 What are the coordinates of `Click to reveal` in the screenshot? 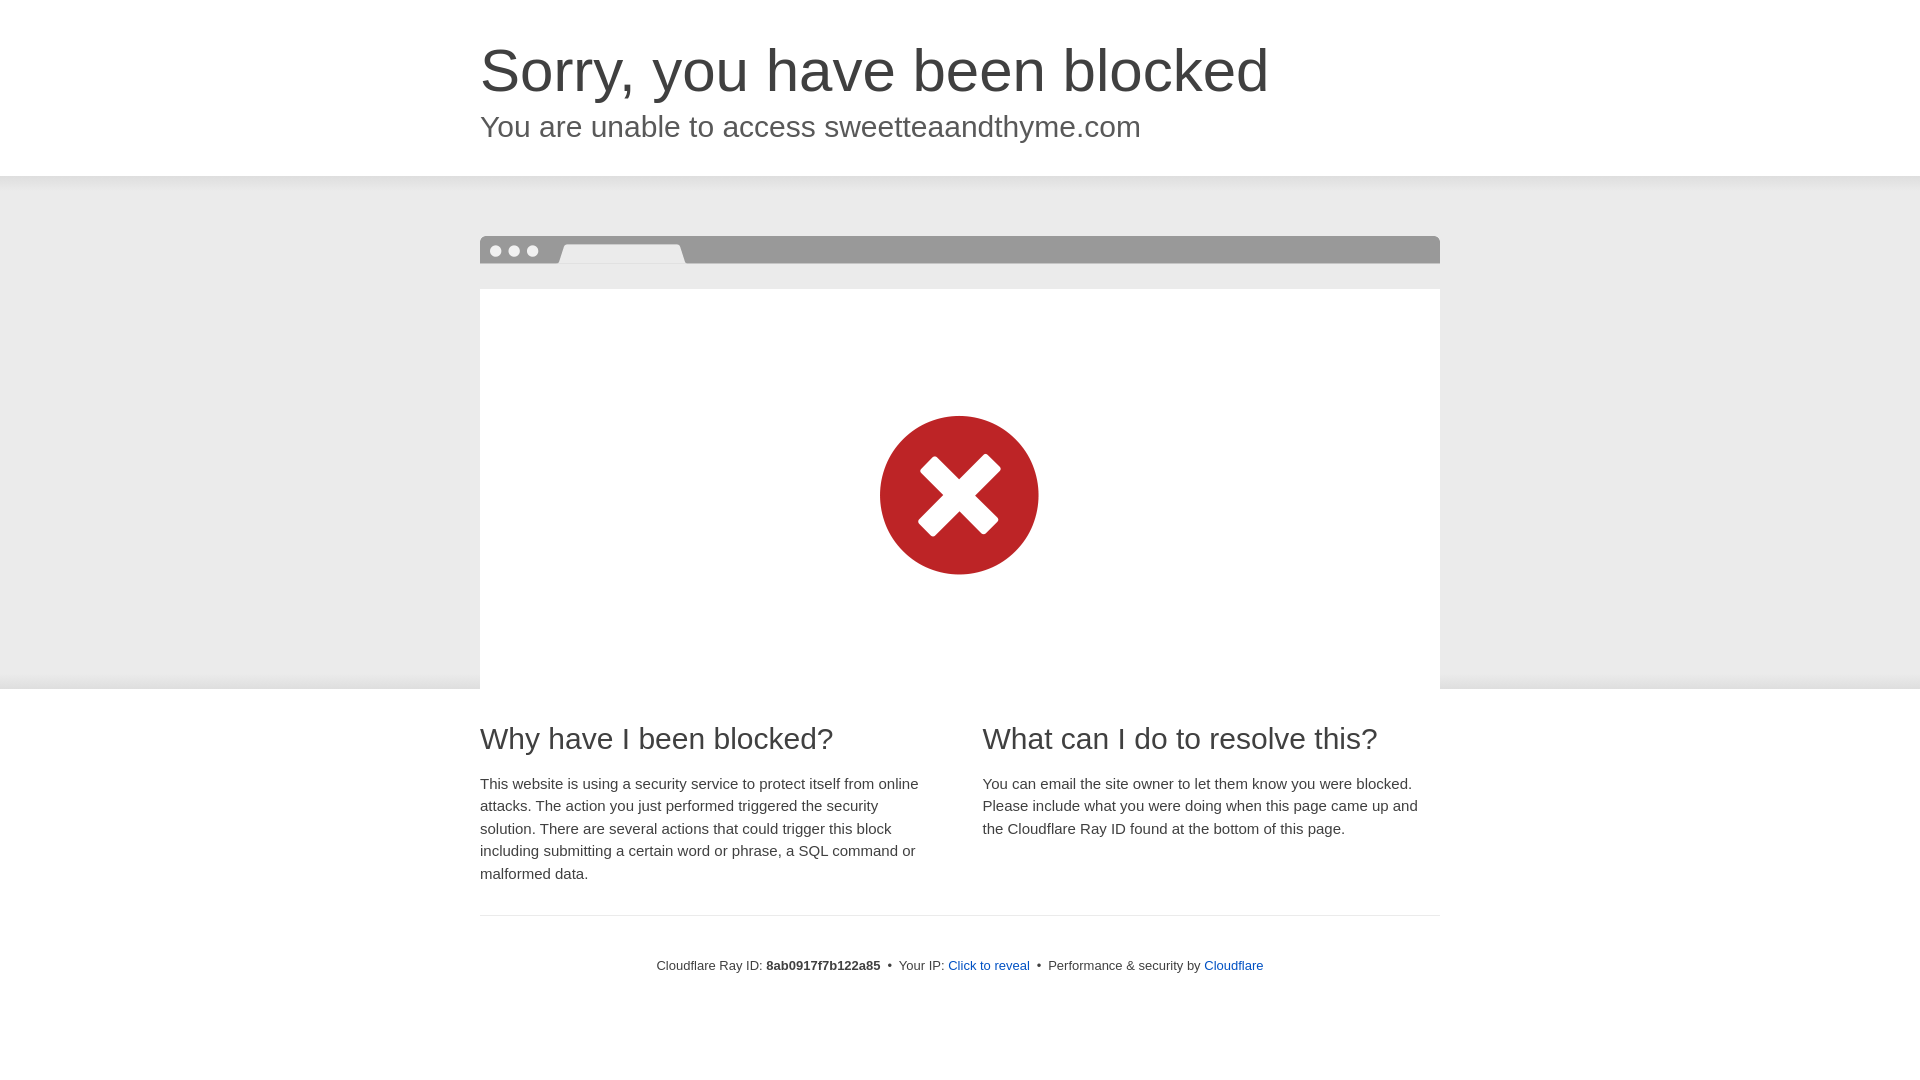 It's located at (988, 966).